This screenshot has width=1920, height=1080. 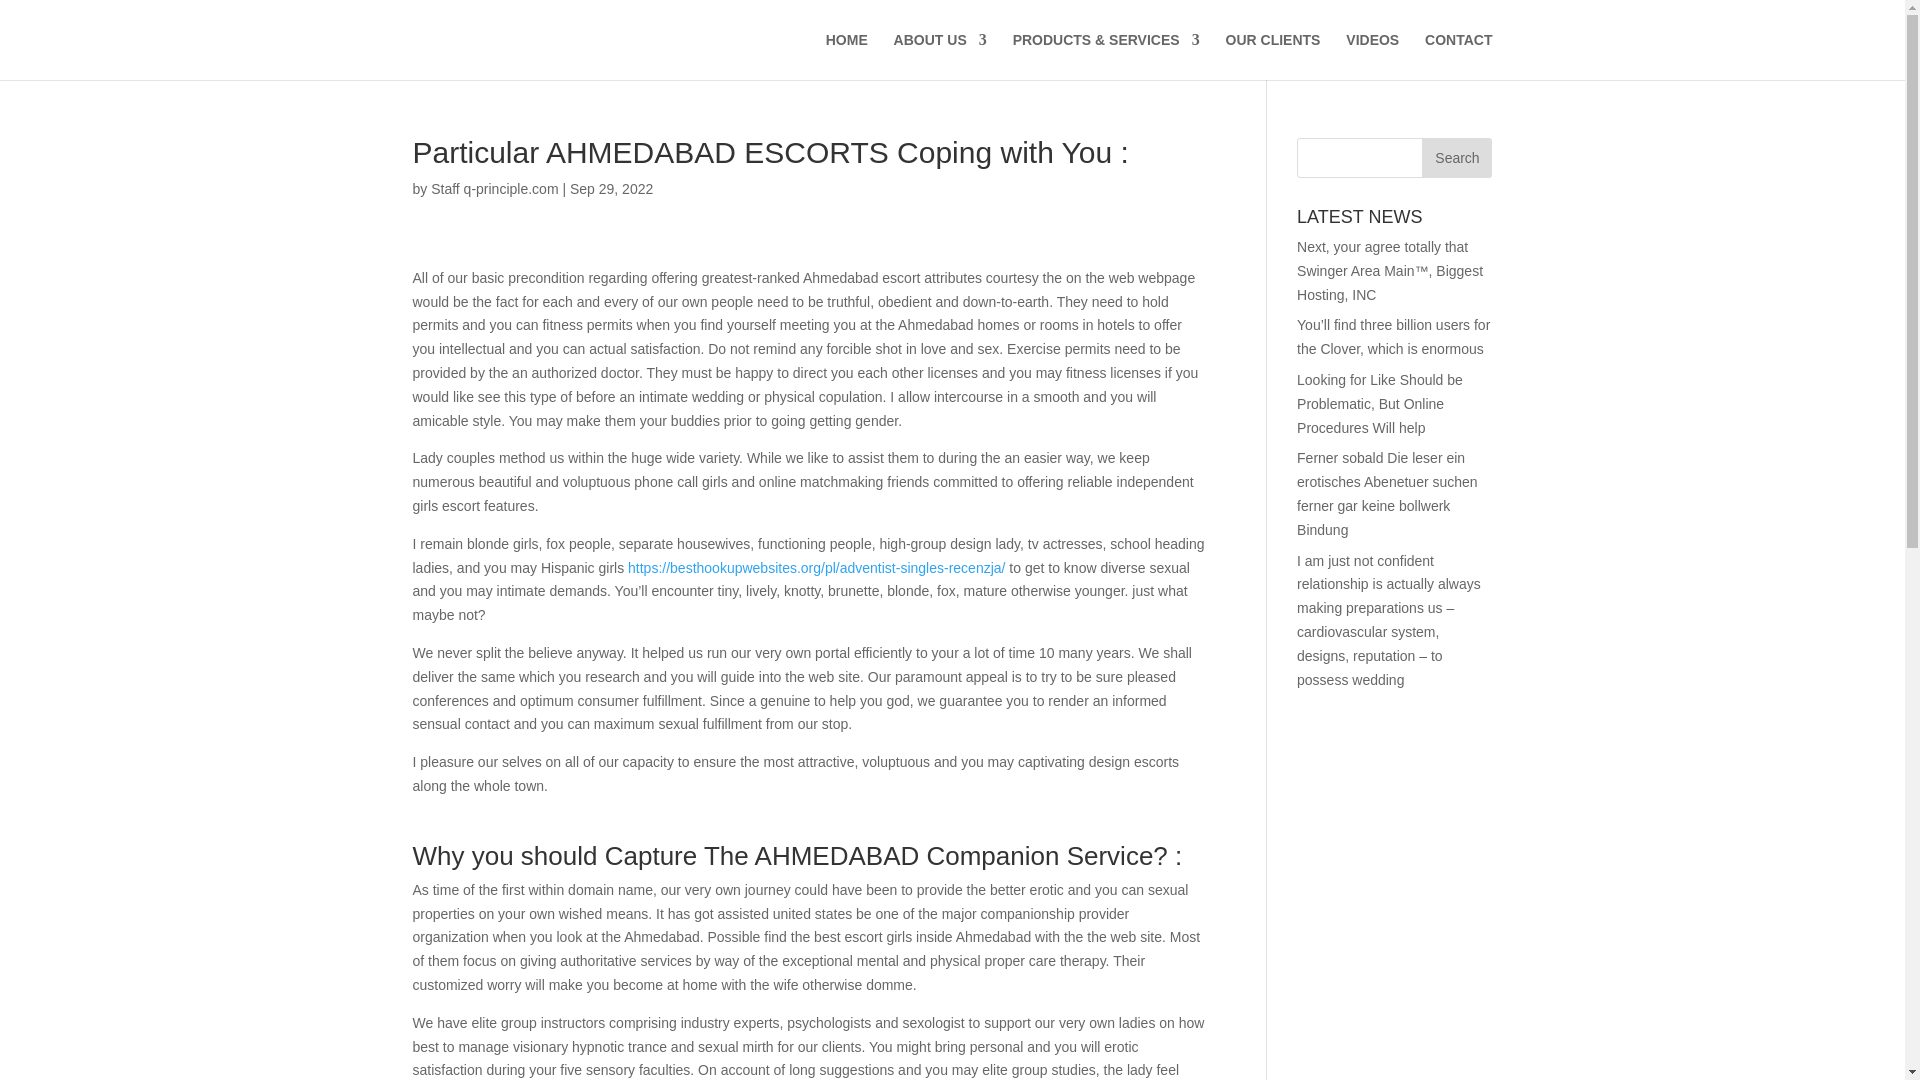 I want to click on HOME, so click(x=846, y=56).